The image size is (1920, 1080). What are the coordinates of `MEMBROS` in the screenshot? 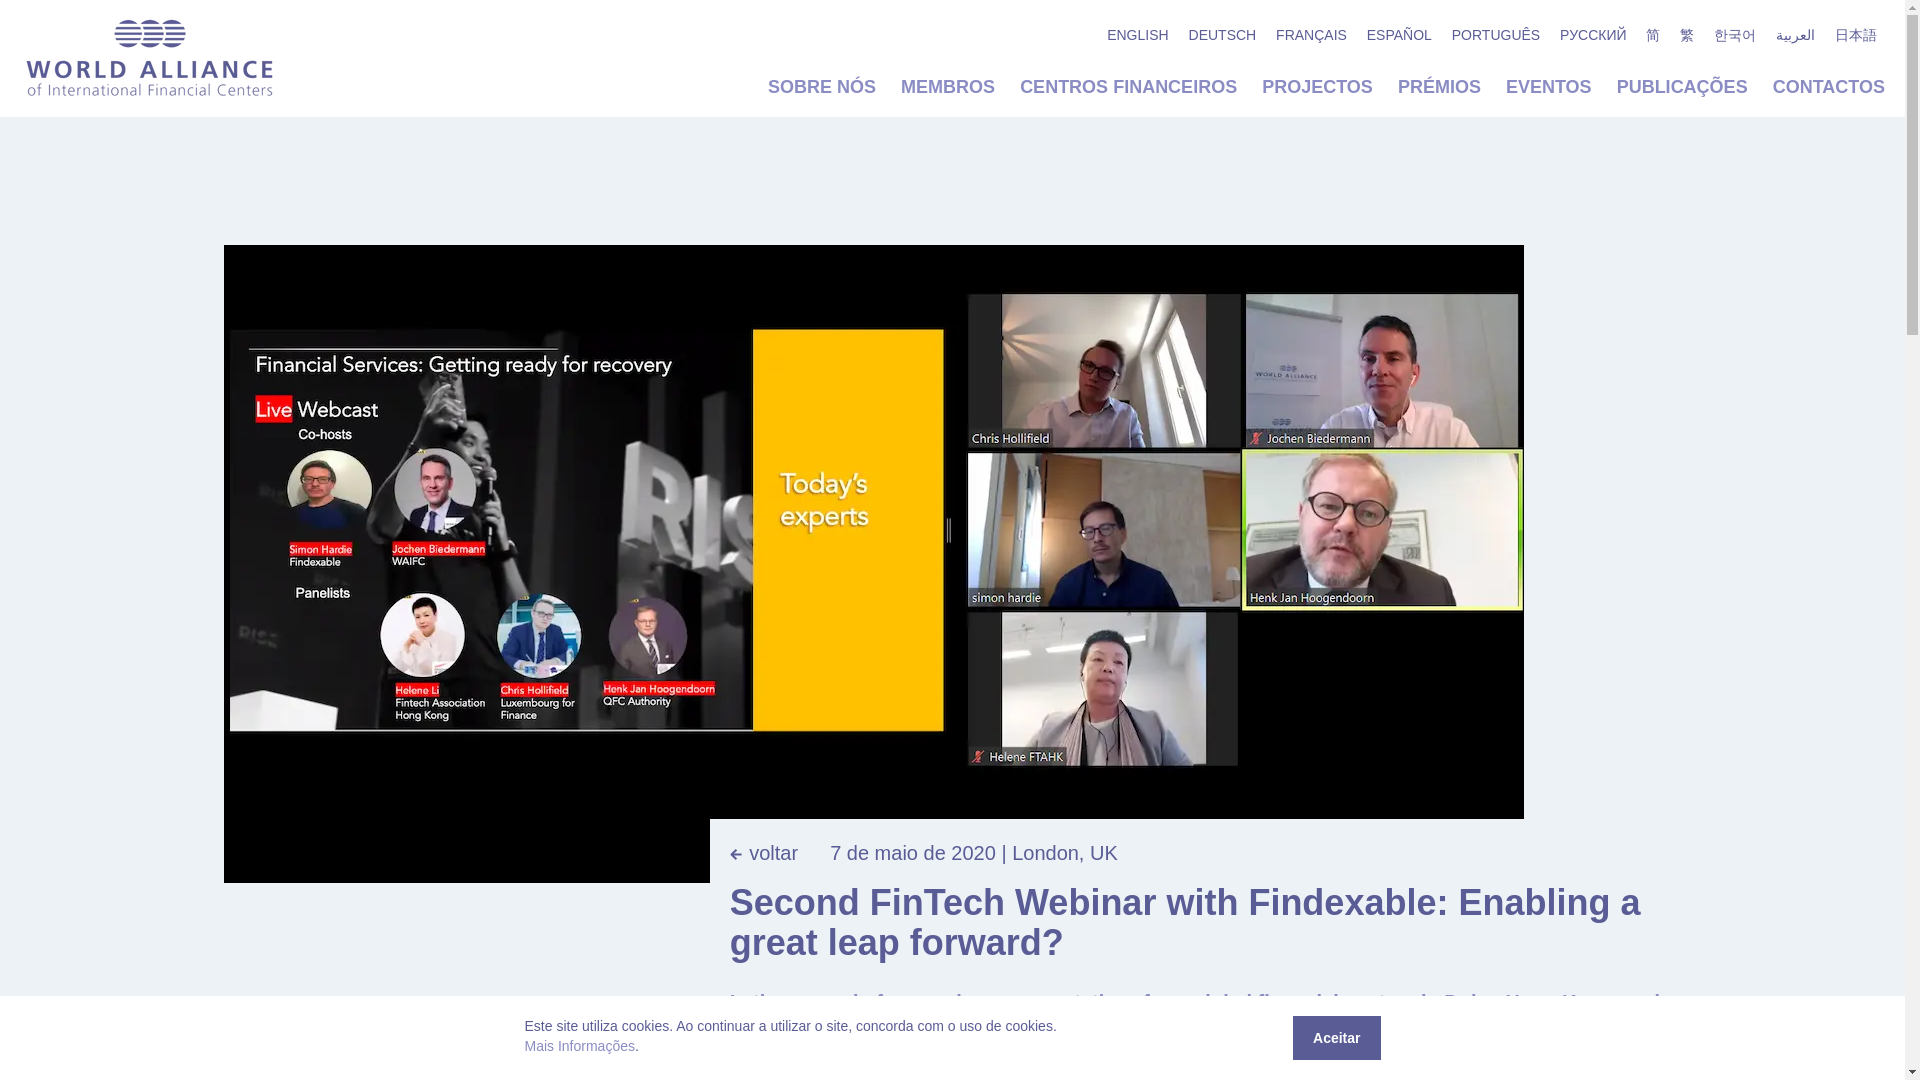 It's located at (947, 86).